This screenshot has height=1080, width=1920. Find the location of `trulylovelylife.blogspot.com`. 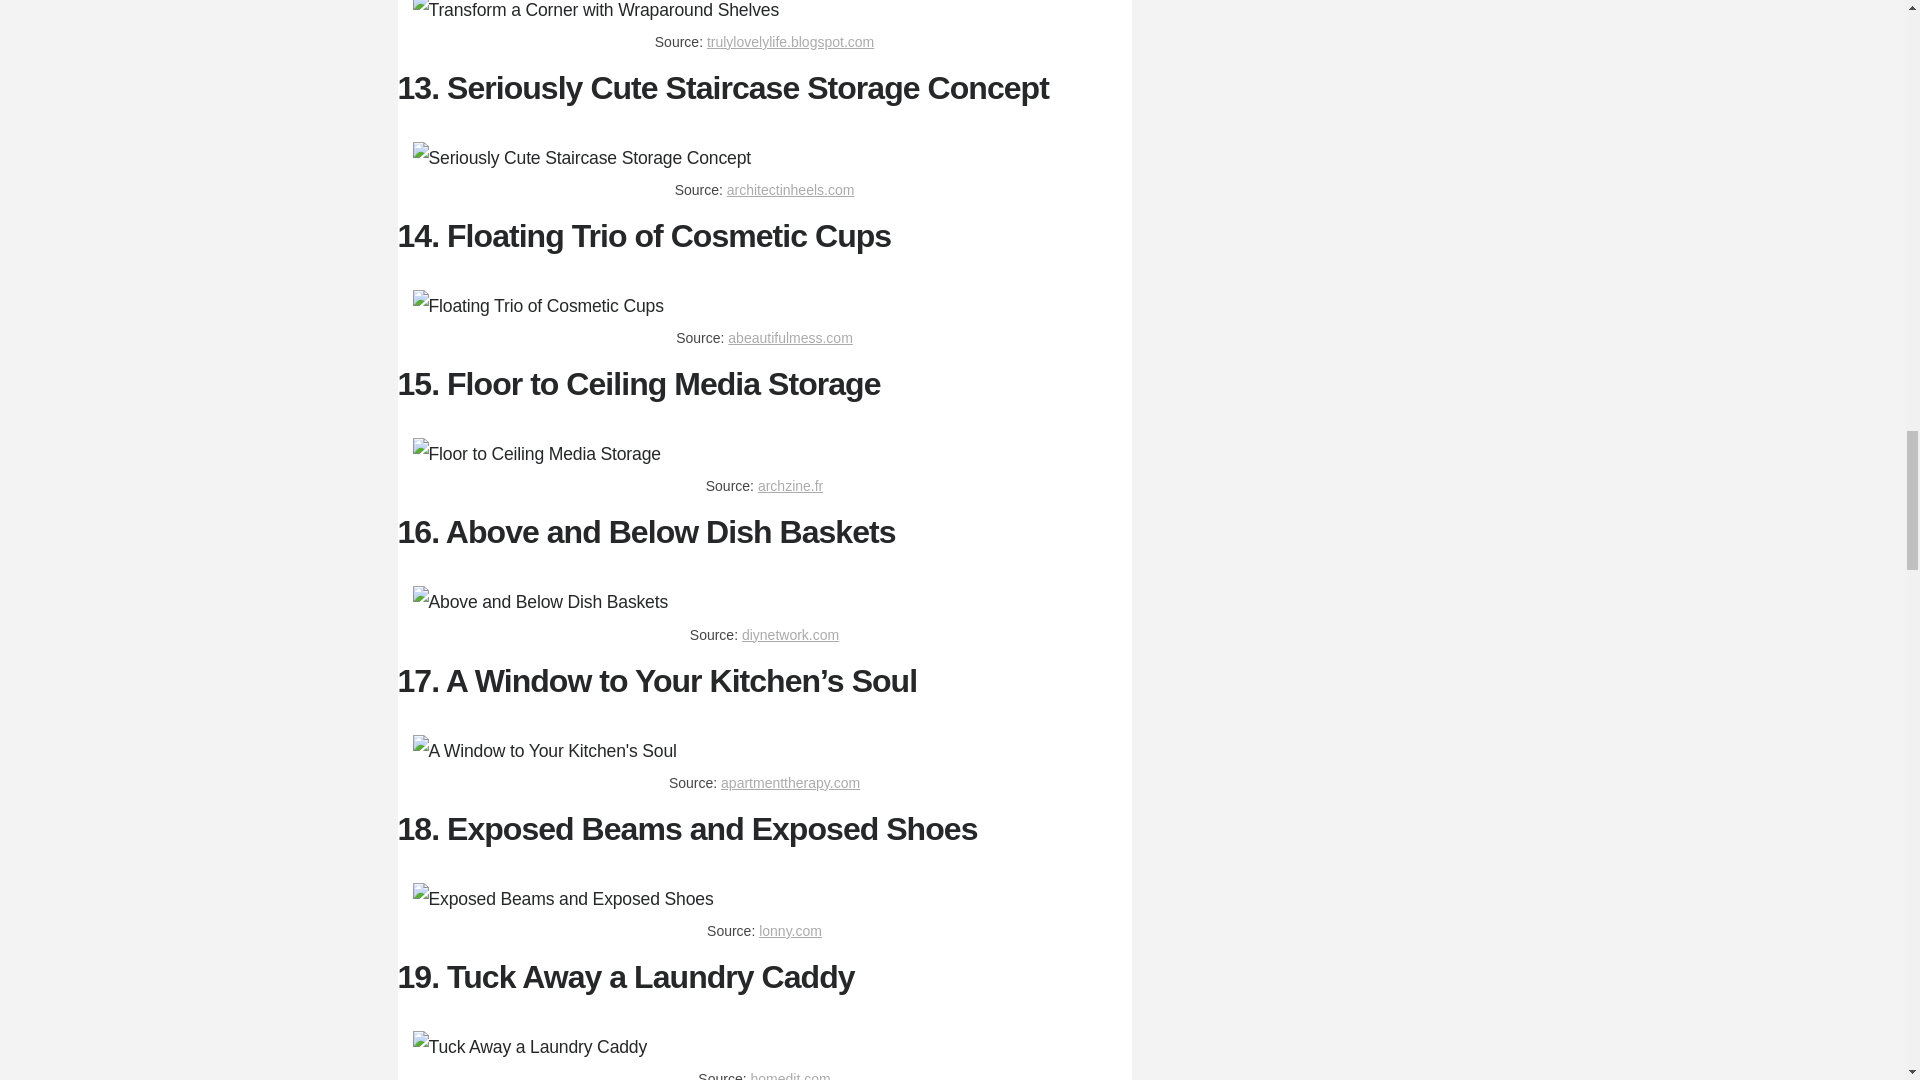

trulylovelylife.blogspot.com is located at coordinates (790, 41).